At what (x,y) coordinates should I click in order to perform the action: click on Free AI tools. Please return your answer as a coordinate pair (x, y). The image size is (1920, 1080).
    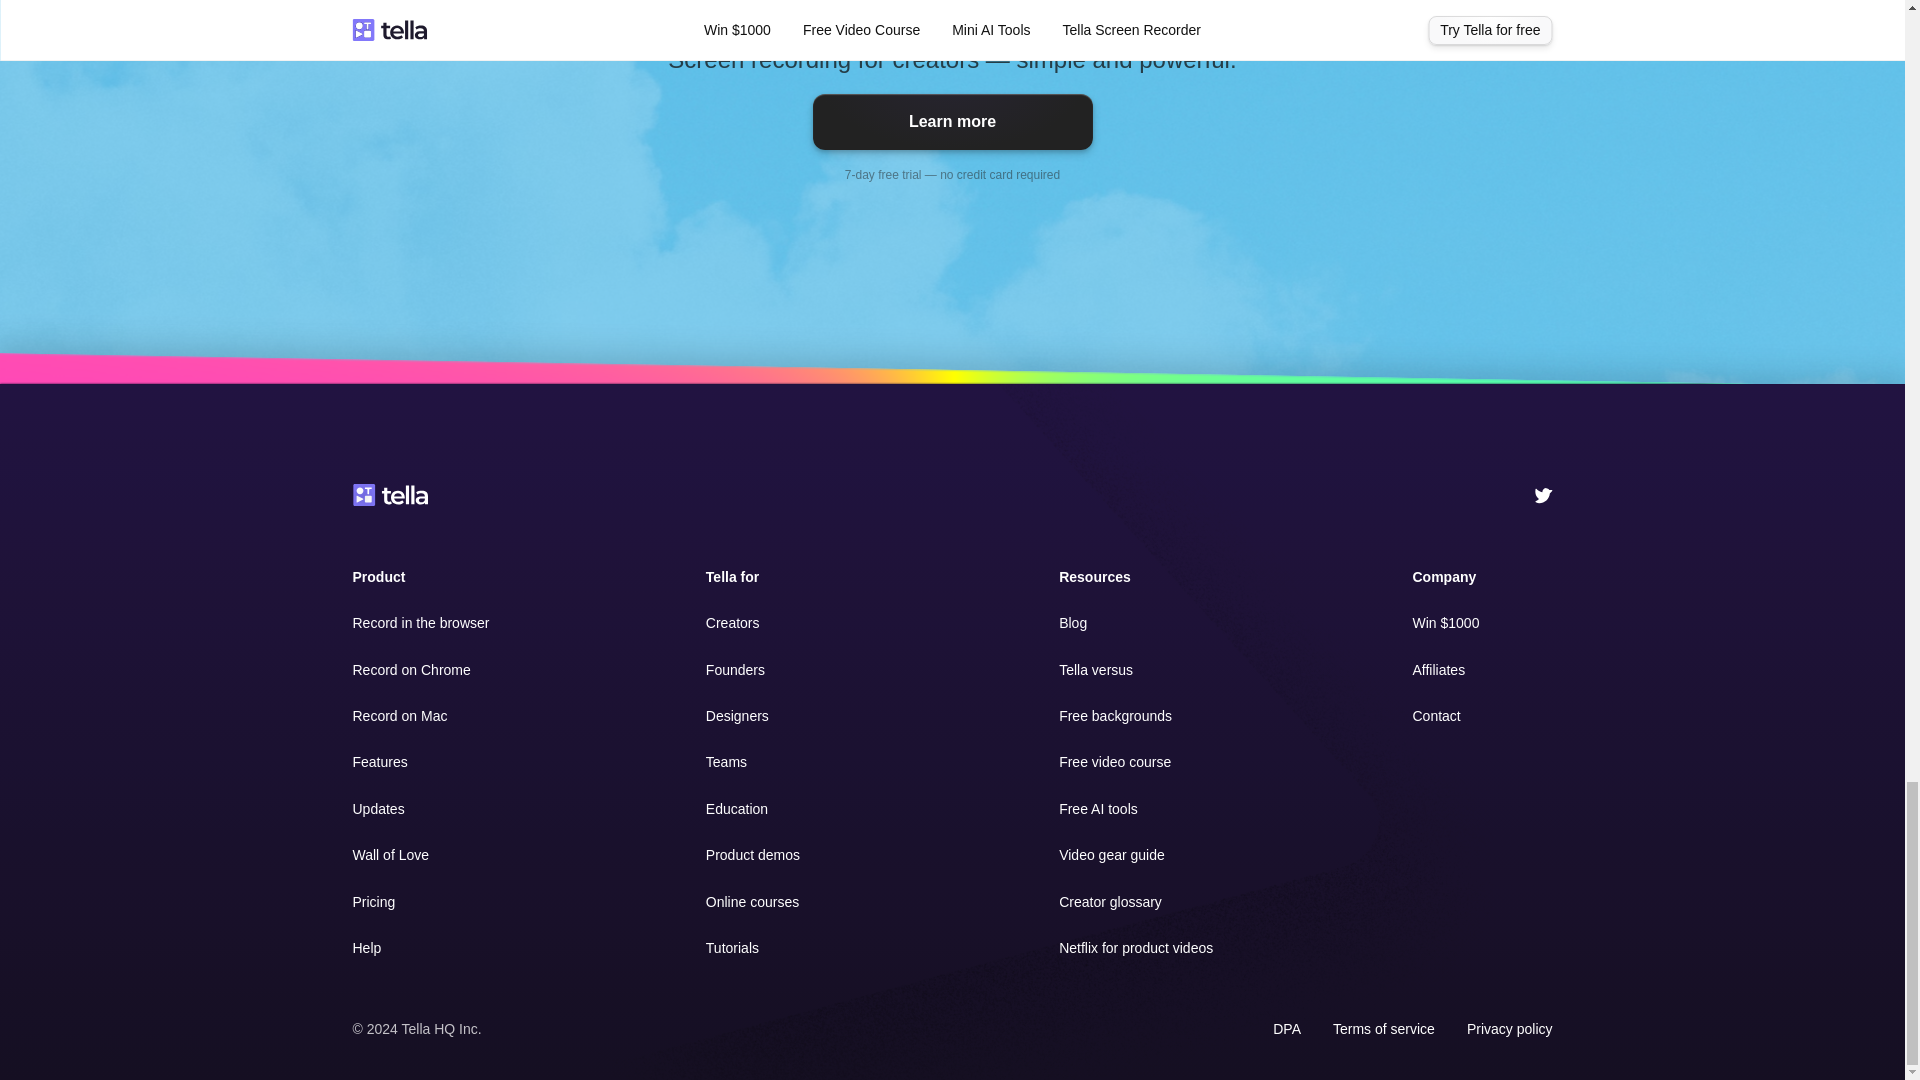
    Looking at the image, I should click on (1098, 808).